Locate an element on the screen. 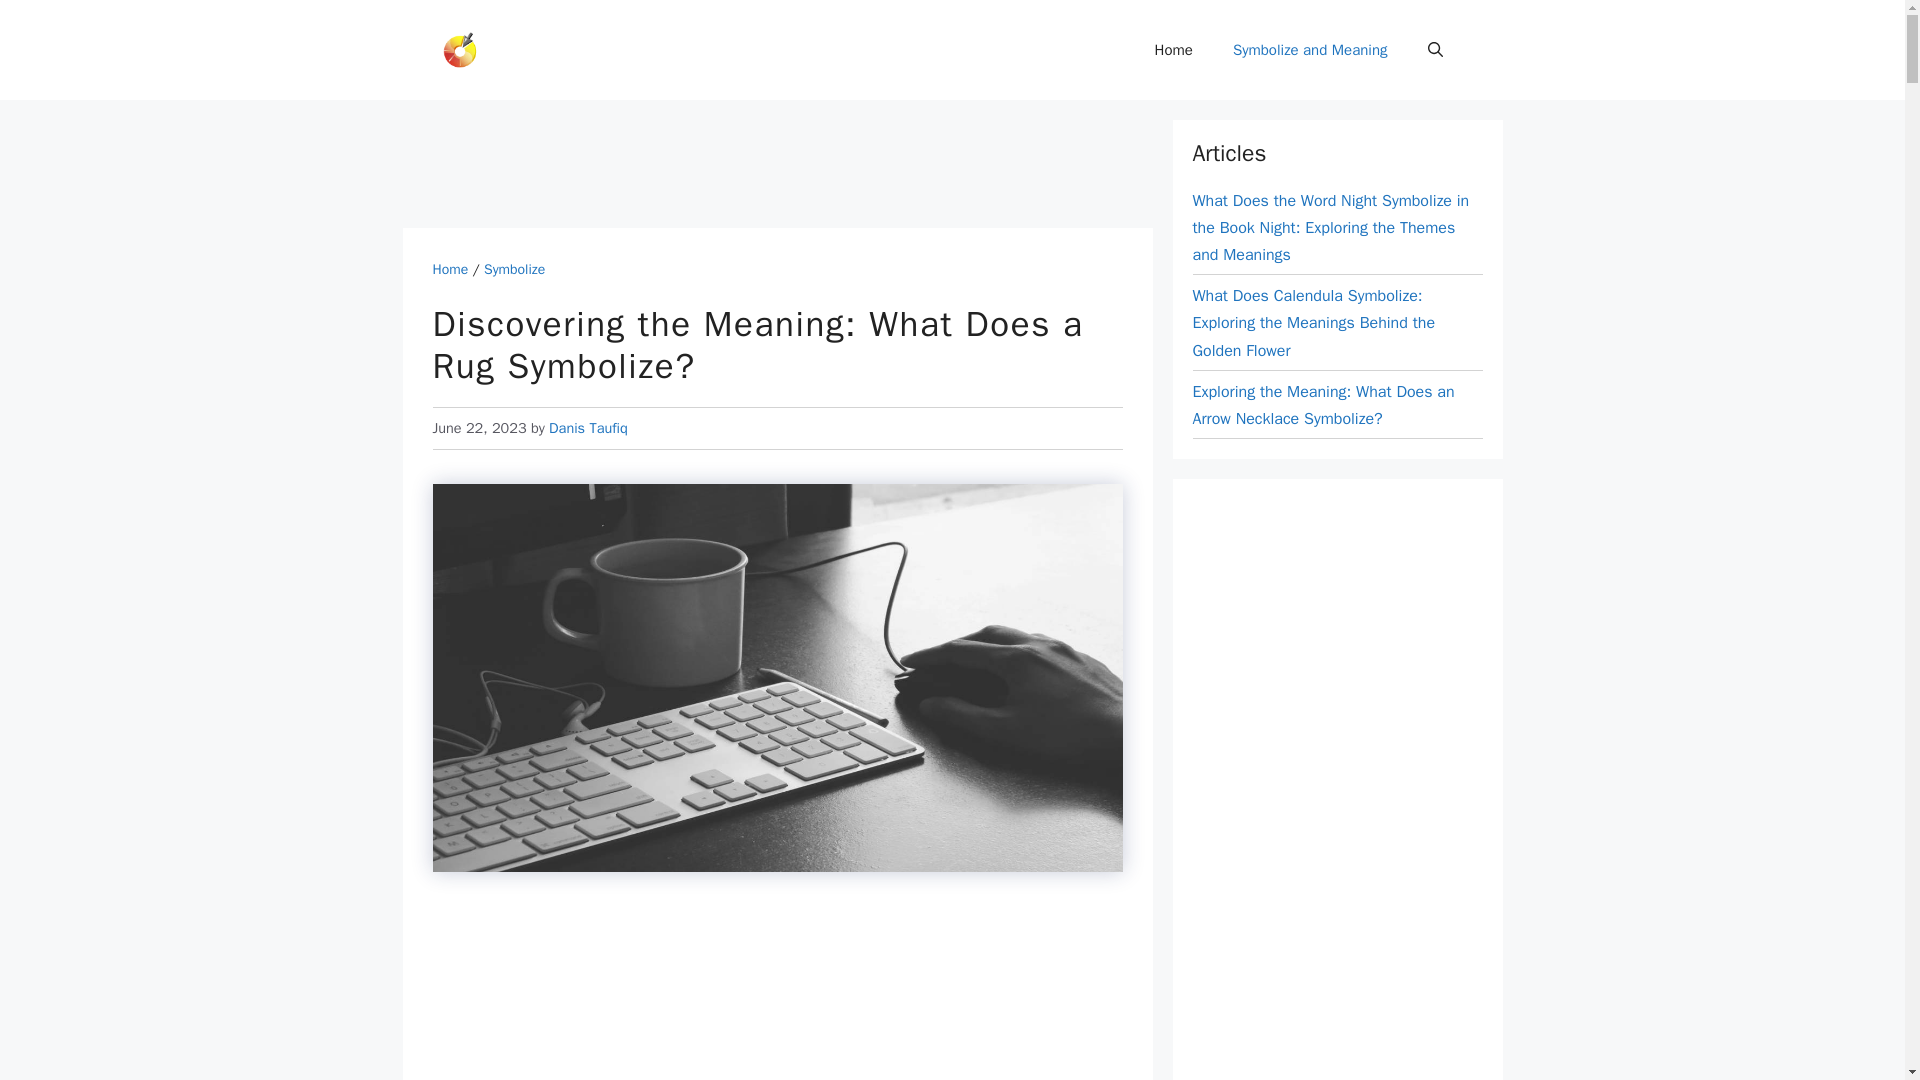 The height and width of the screenshot is (1080, 1920). Symbolize and Meaning is located at coordinates (1310, 50).